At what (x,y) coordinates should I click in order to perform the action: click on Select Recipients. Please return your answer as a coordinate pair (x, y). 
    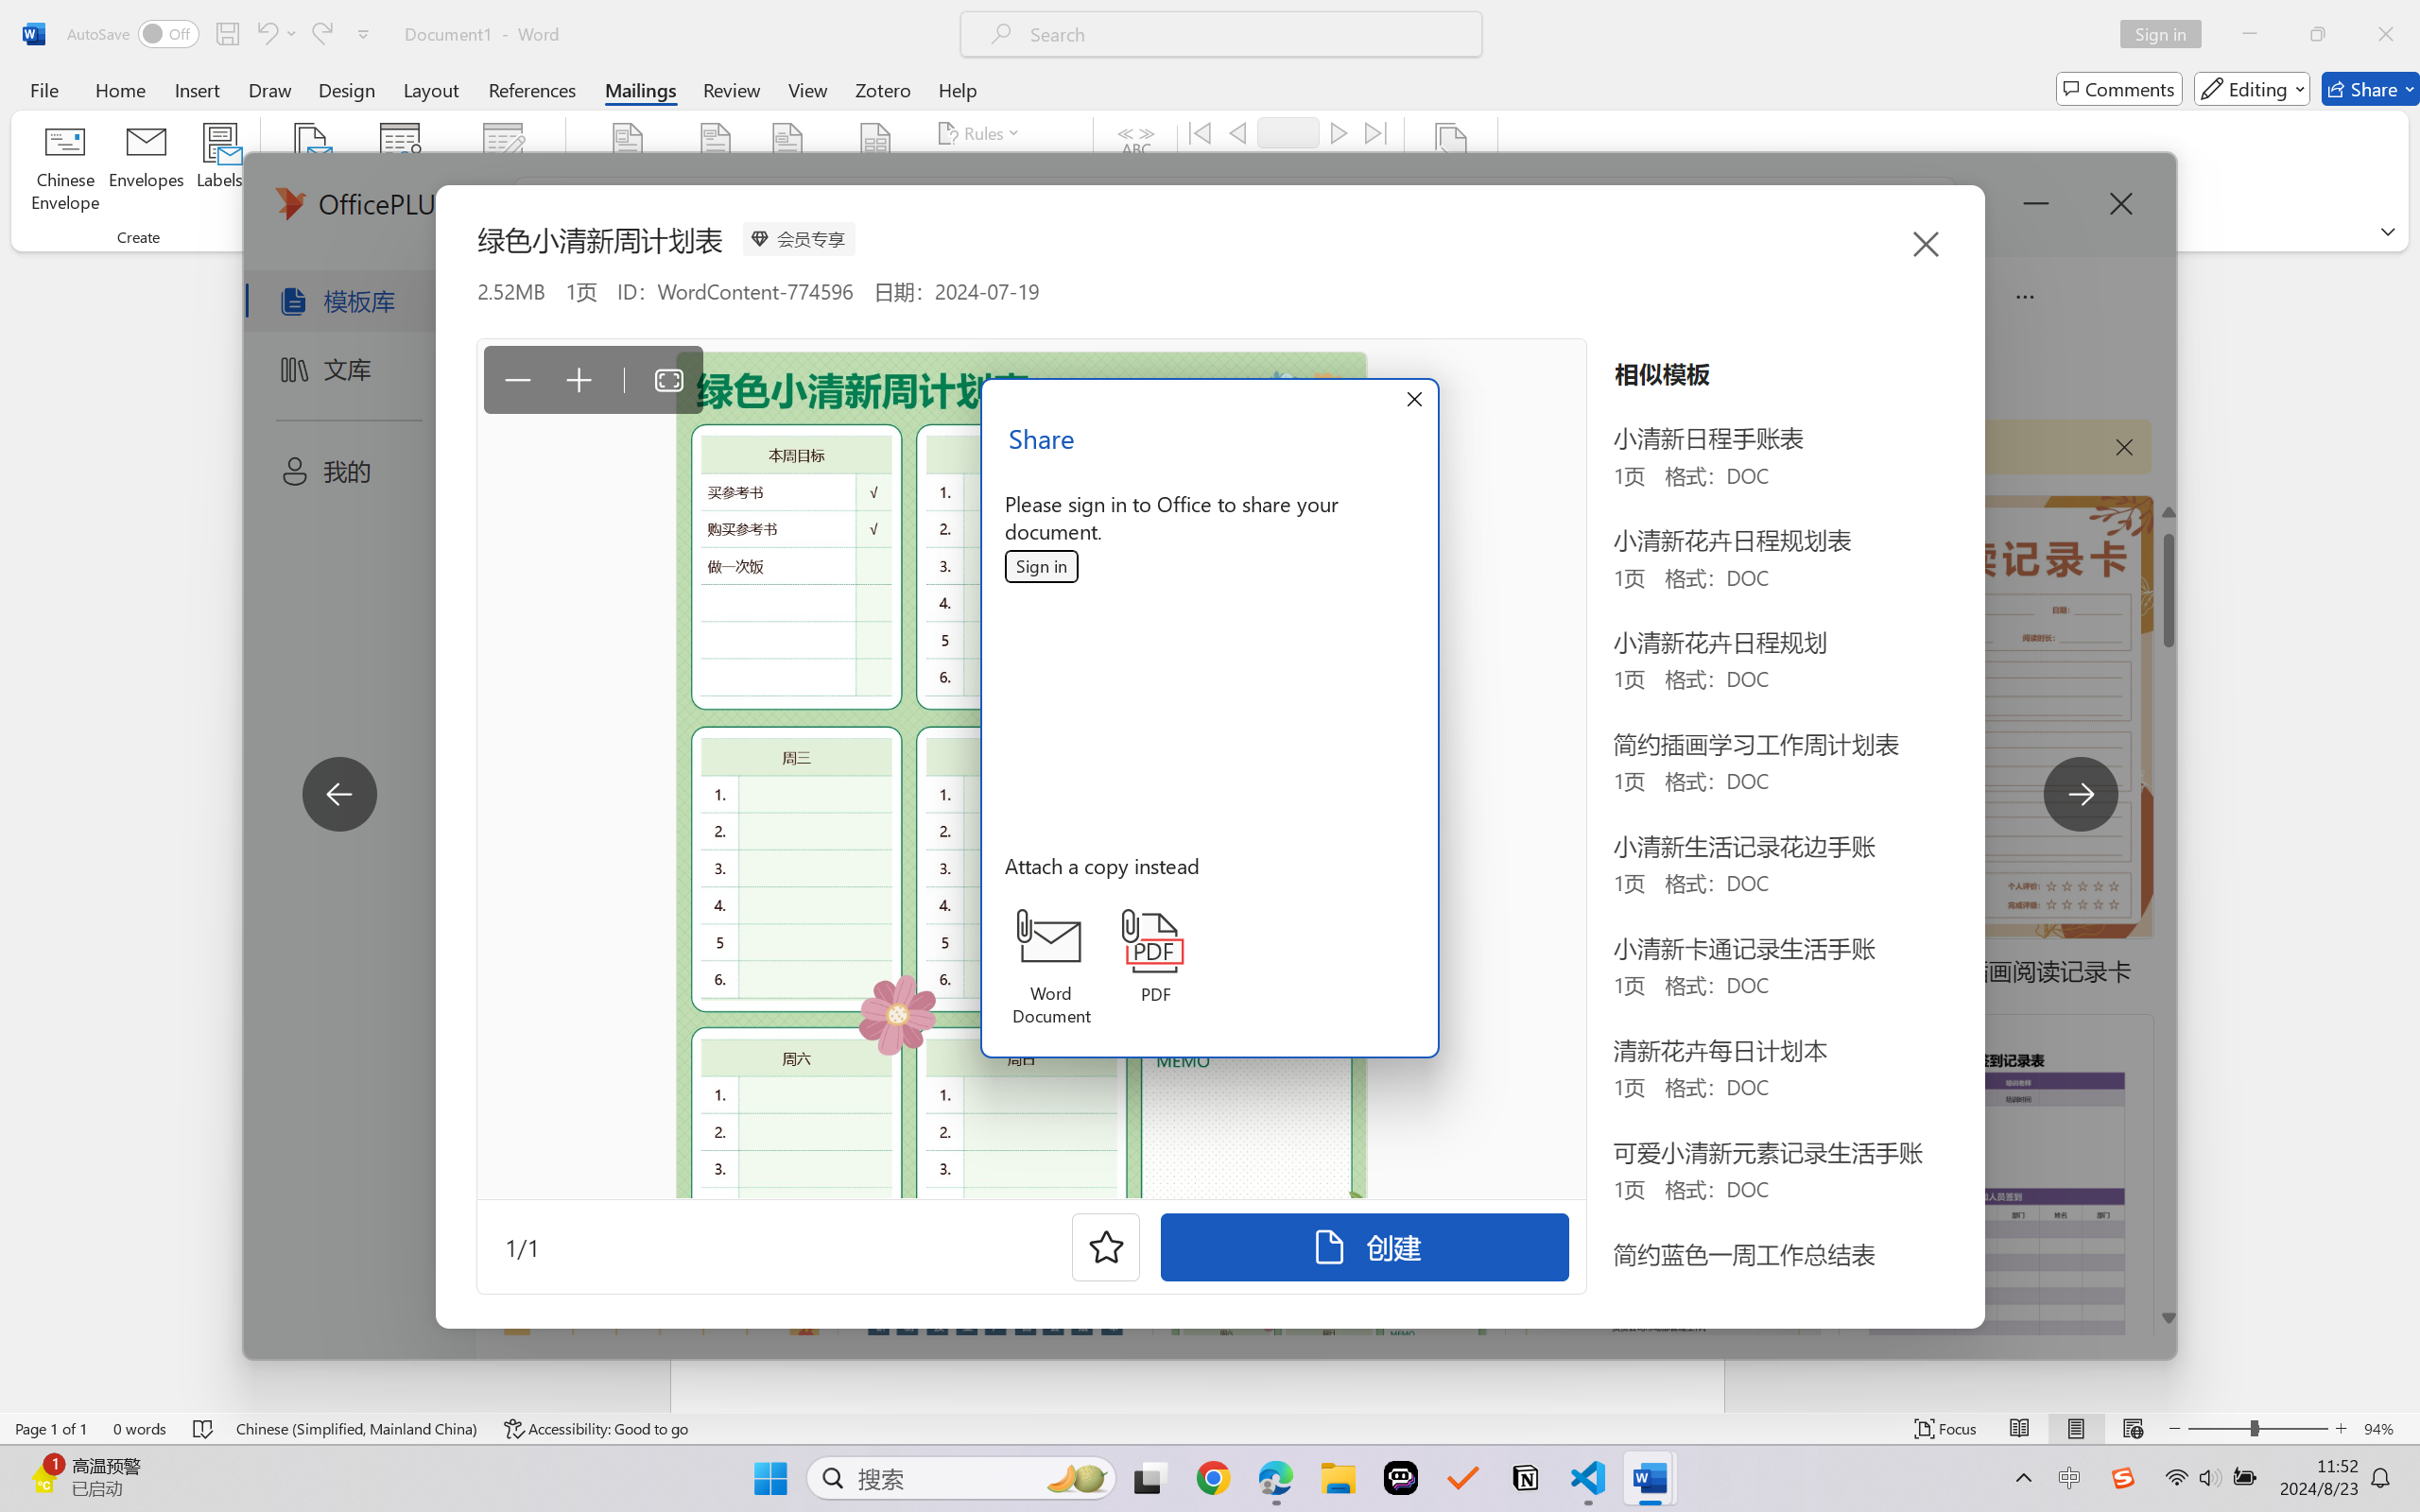
    Looking at the image, I should click on (401, 170).